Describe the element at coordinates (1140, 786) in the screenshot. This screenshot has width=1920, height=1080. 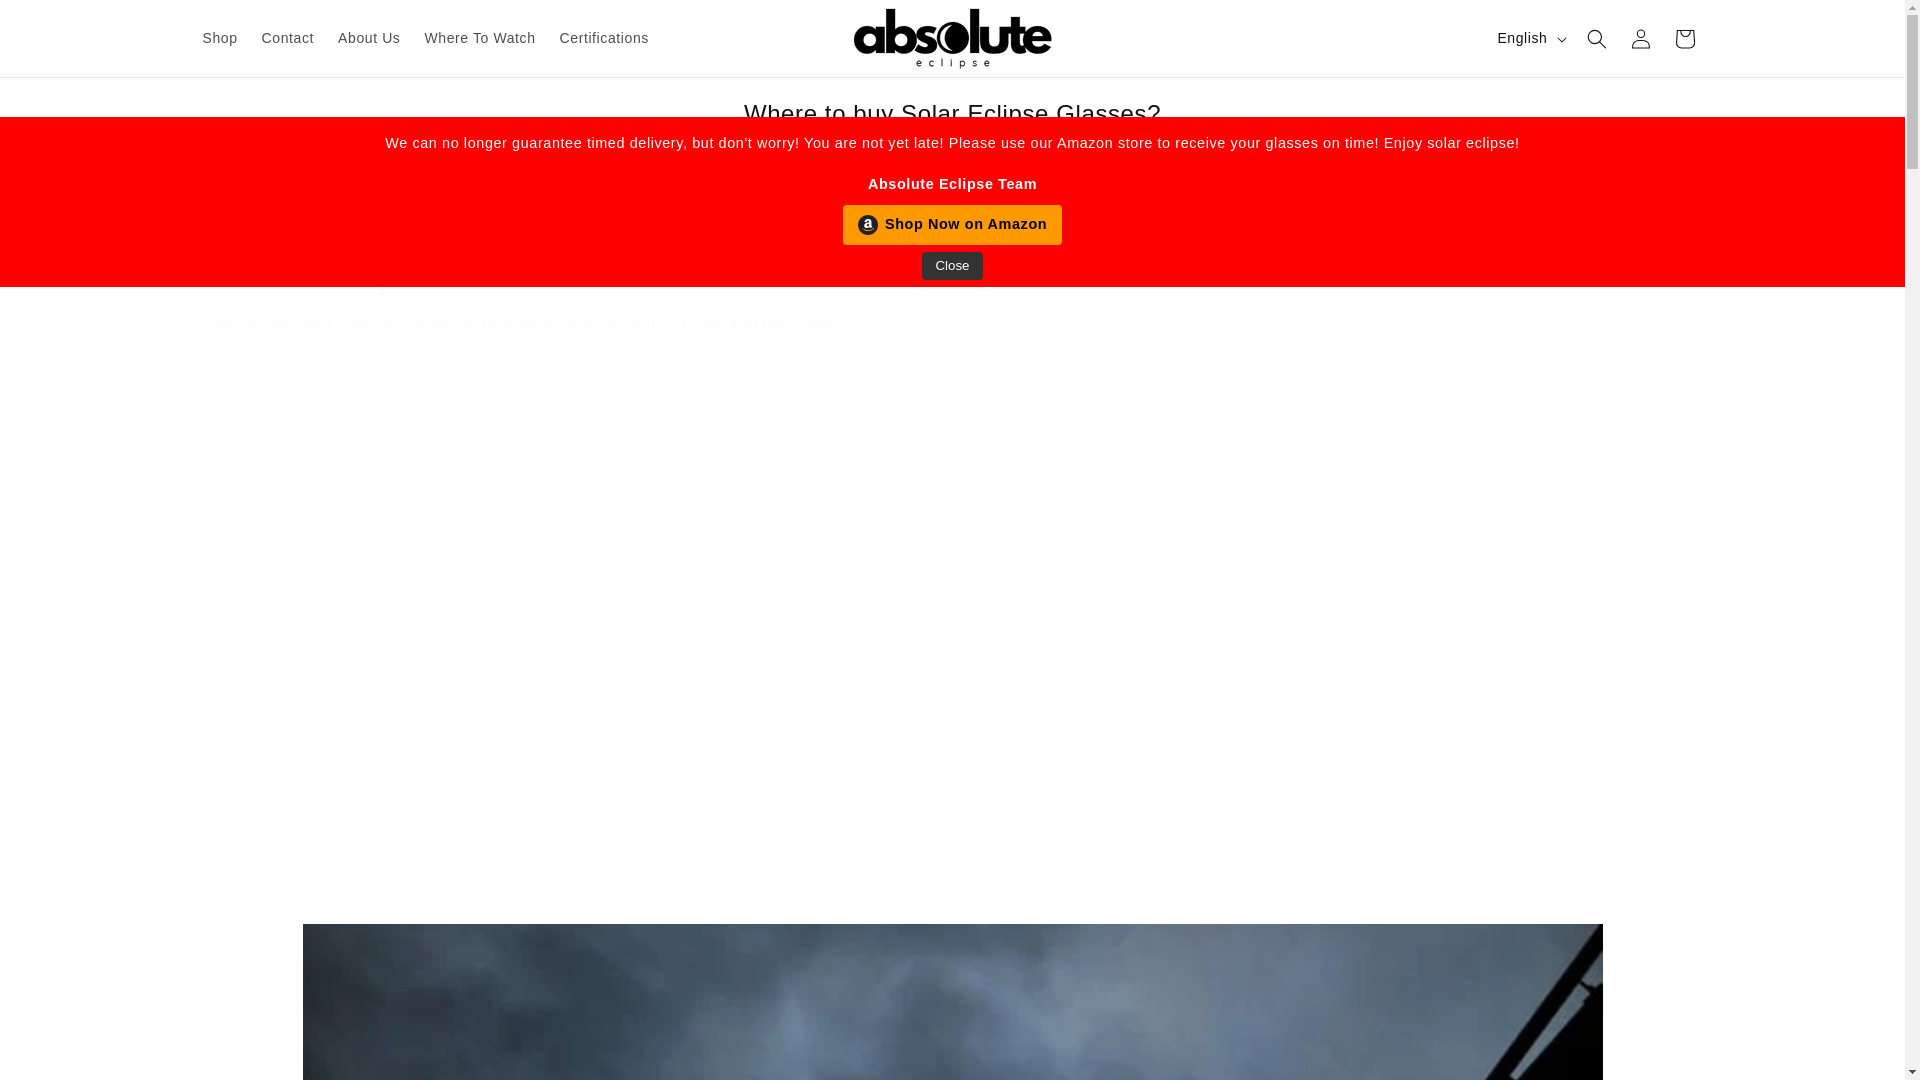
I see `Solar Eclipse Glasses - Neon Stickers` at that location.